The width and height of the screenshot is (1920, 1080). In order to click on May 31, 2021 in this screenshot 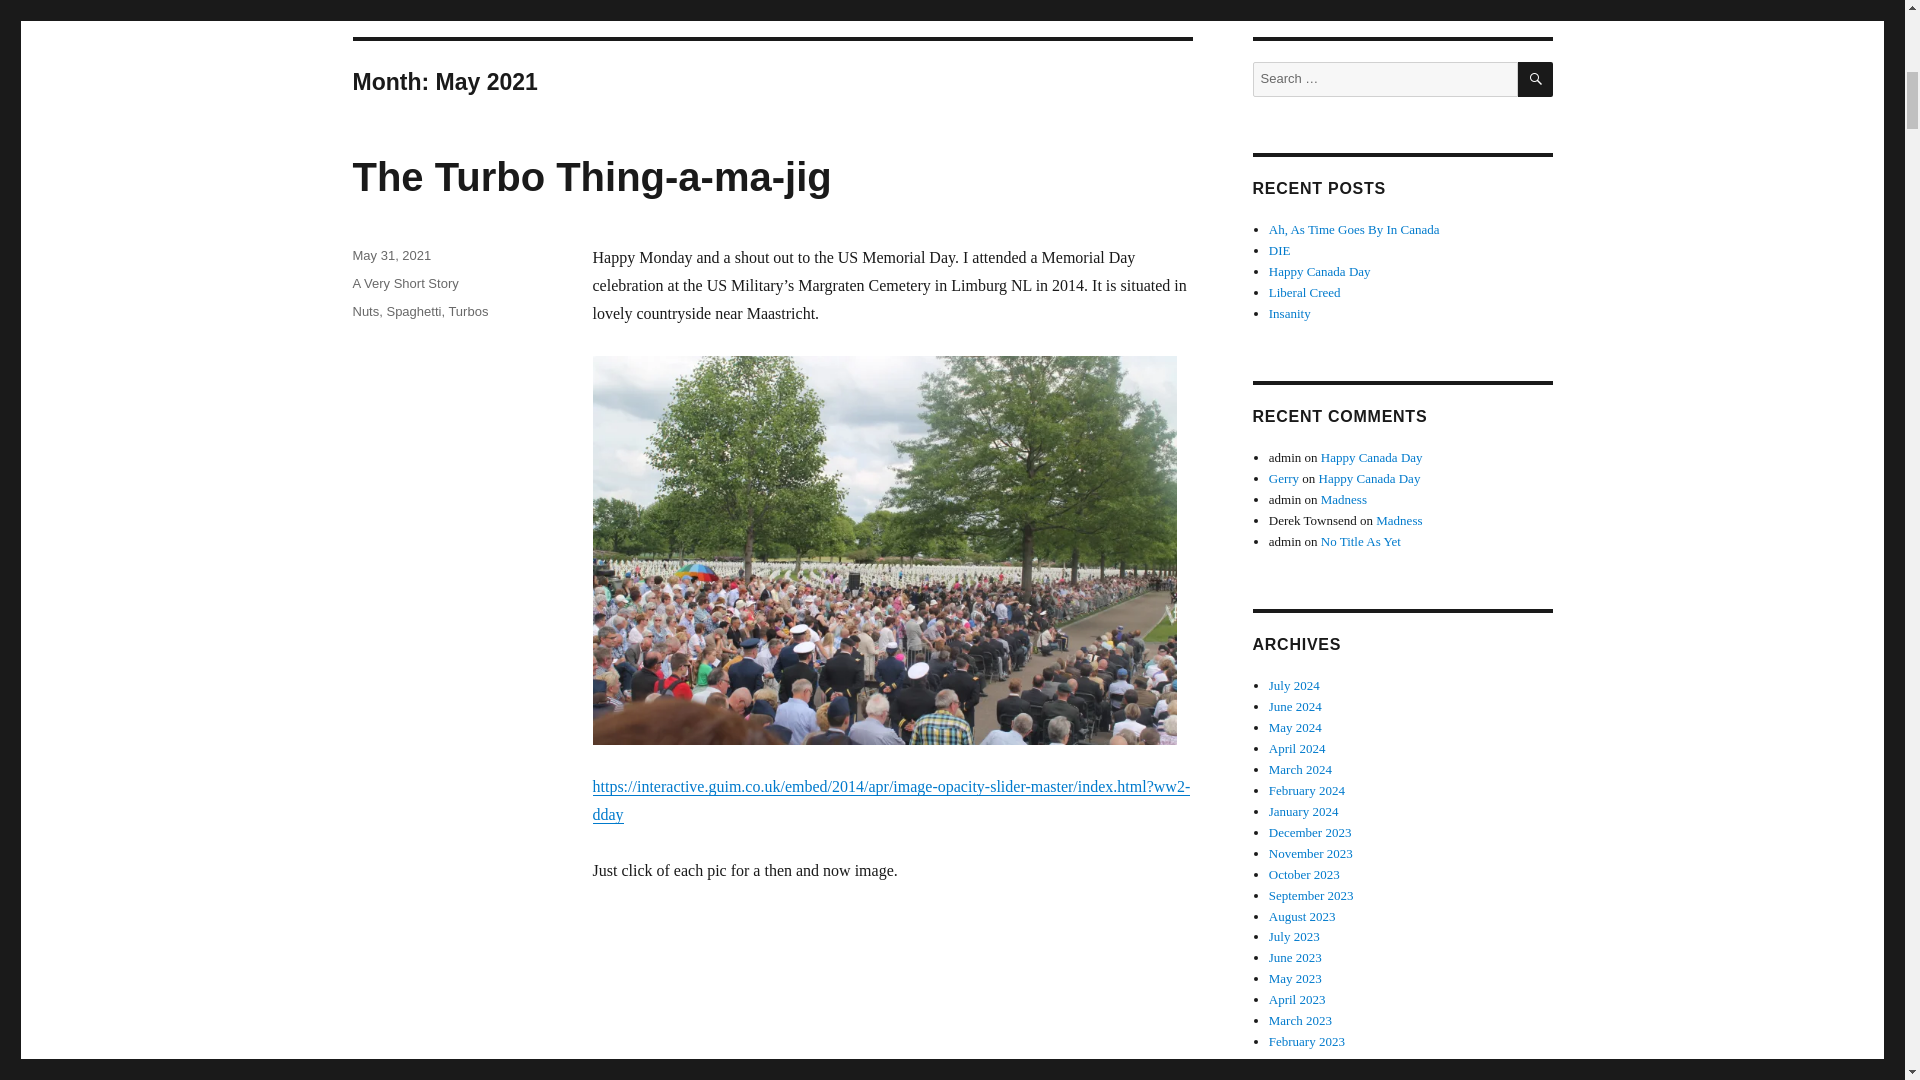, I will do `click(390, 256)`.